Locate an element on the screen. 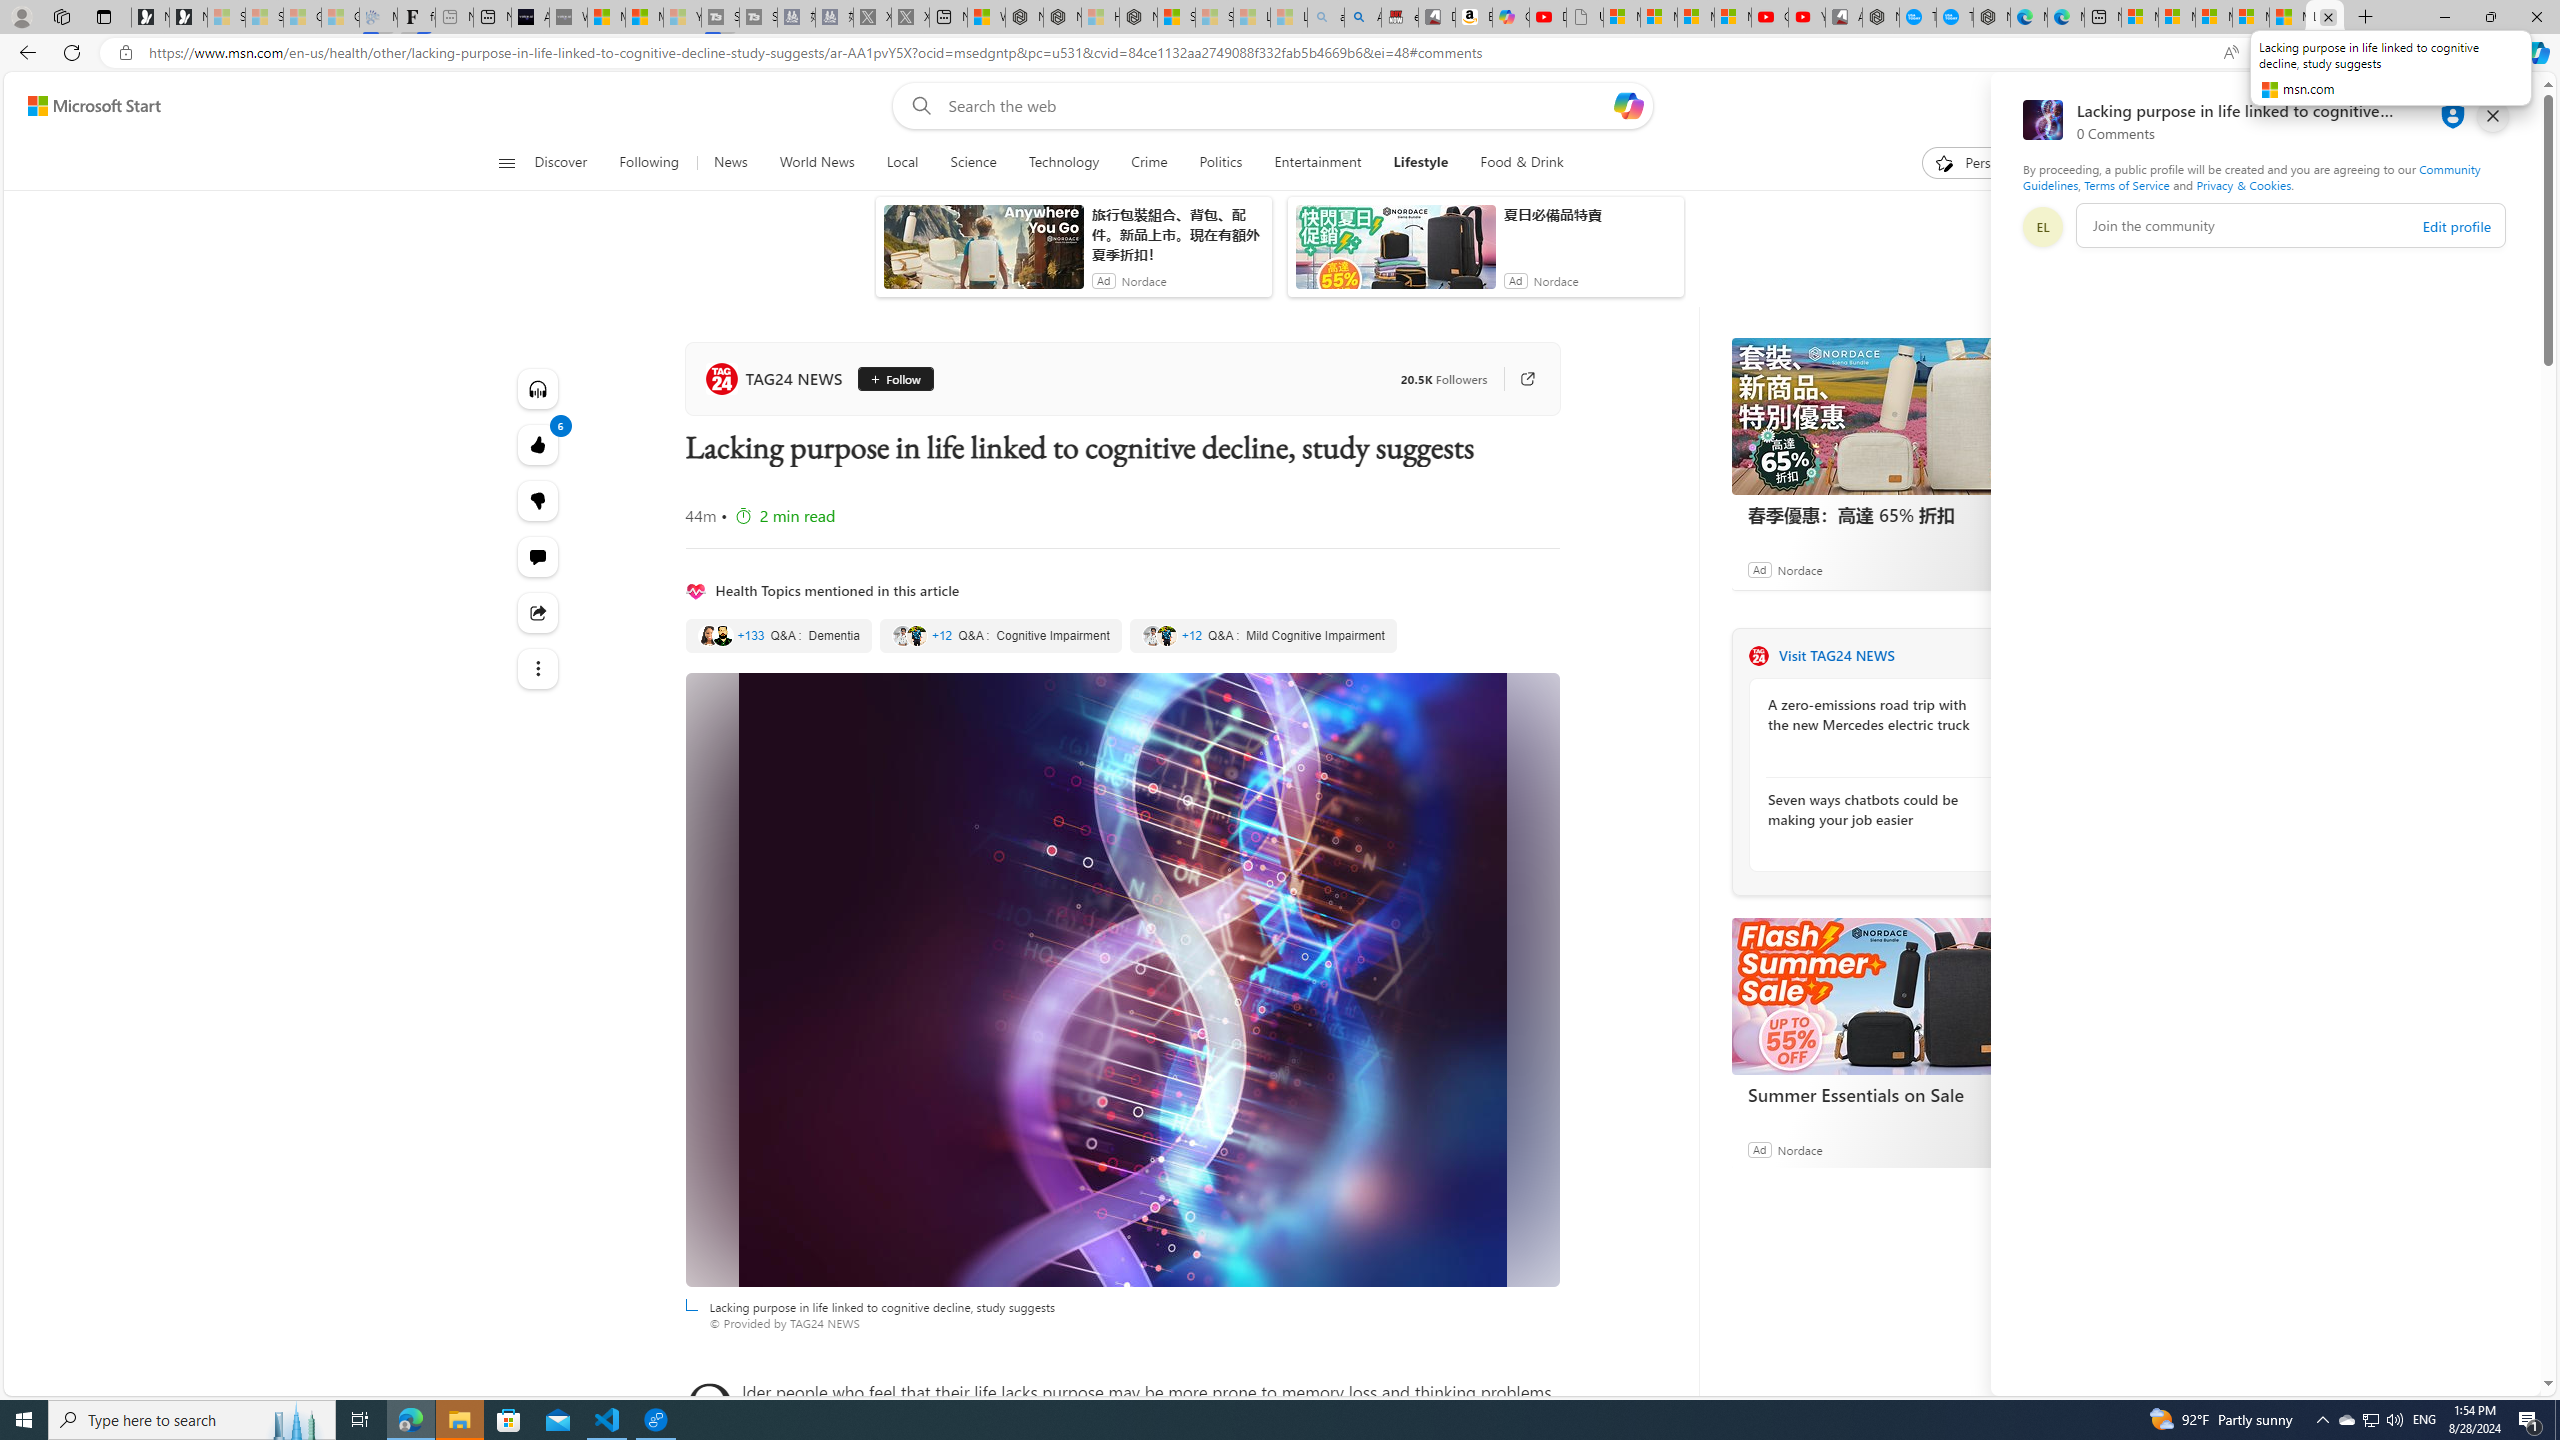  Listen to this article is located at coordinates (538, 389).